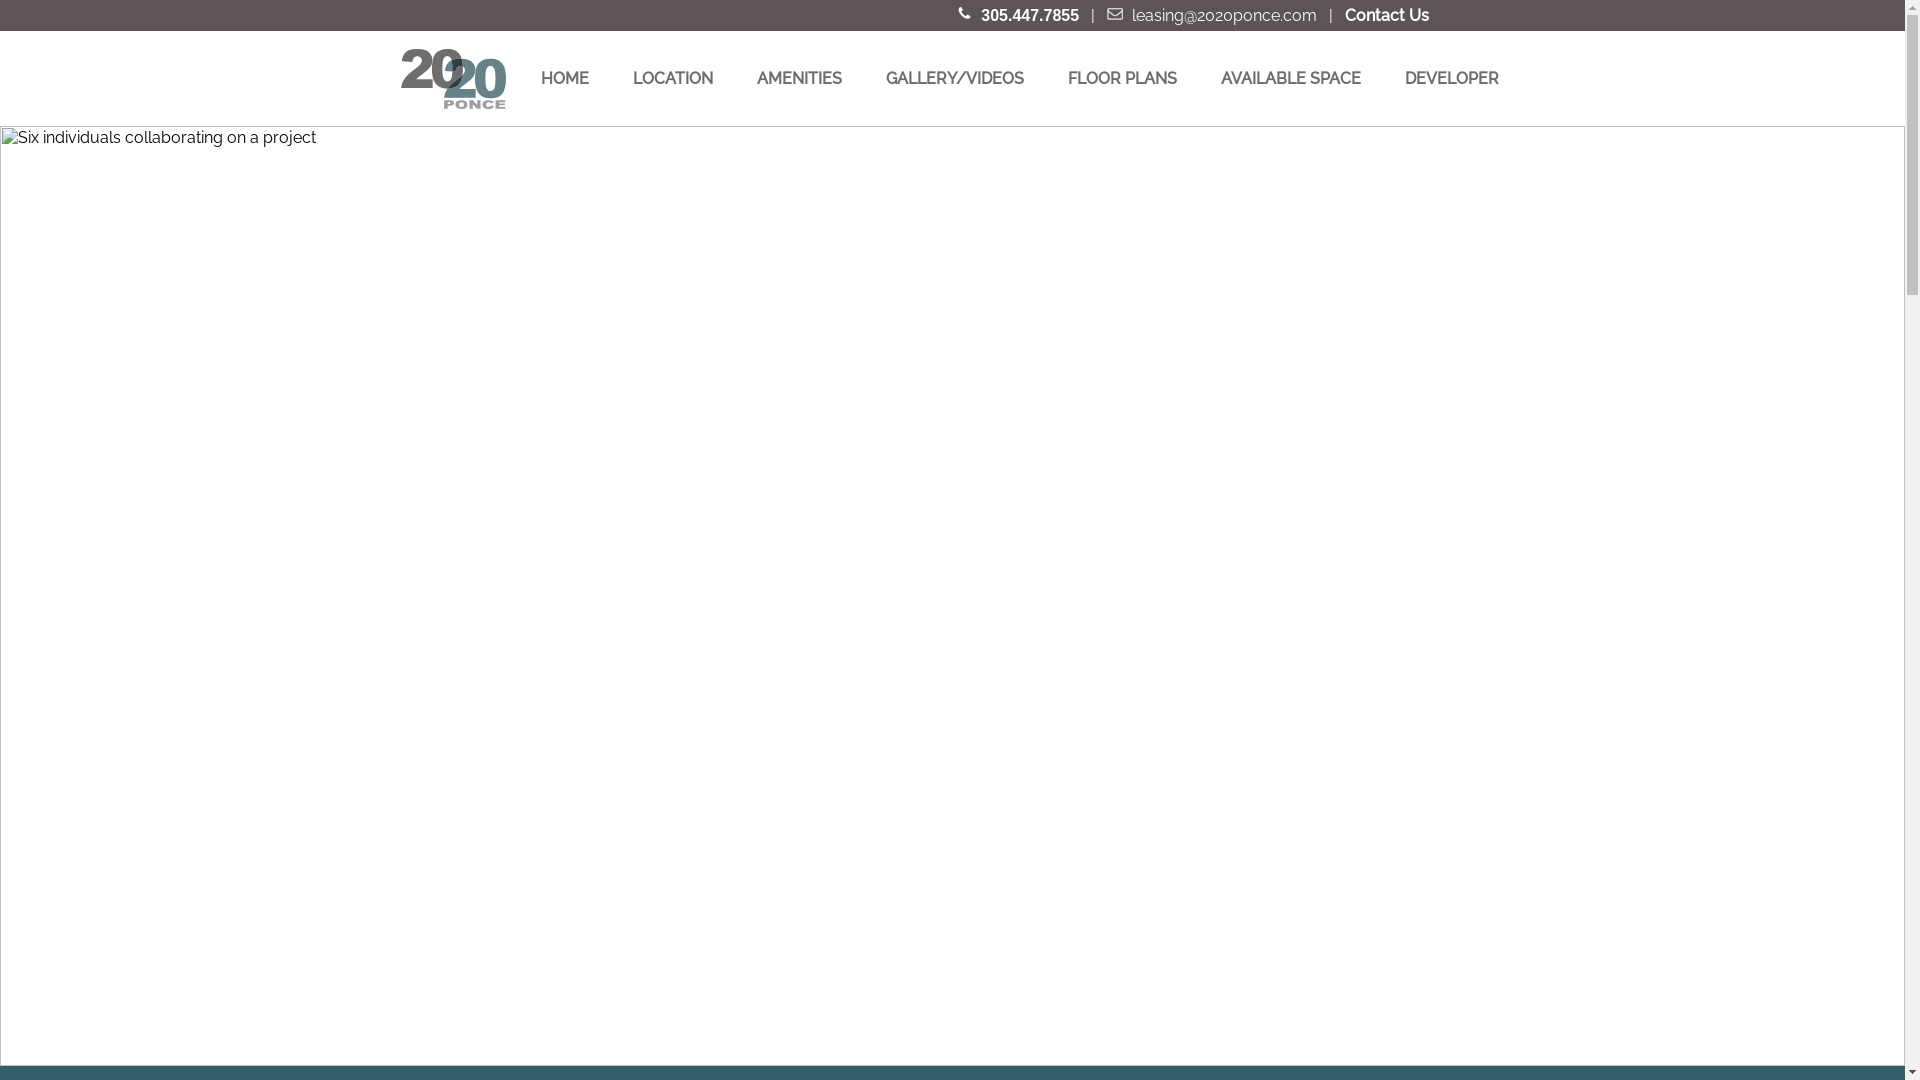  Describe the element at coordinates (800, 78) in the screenshot. I see `AMENITIES` at that location.